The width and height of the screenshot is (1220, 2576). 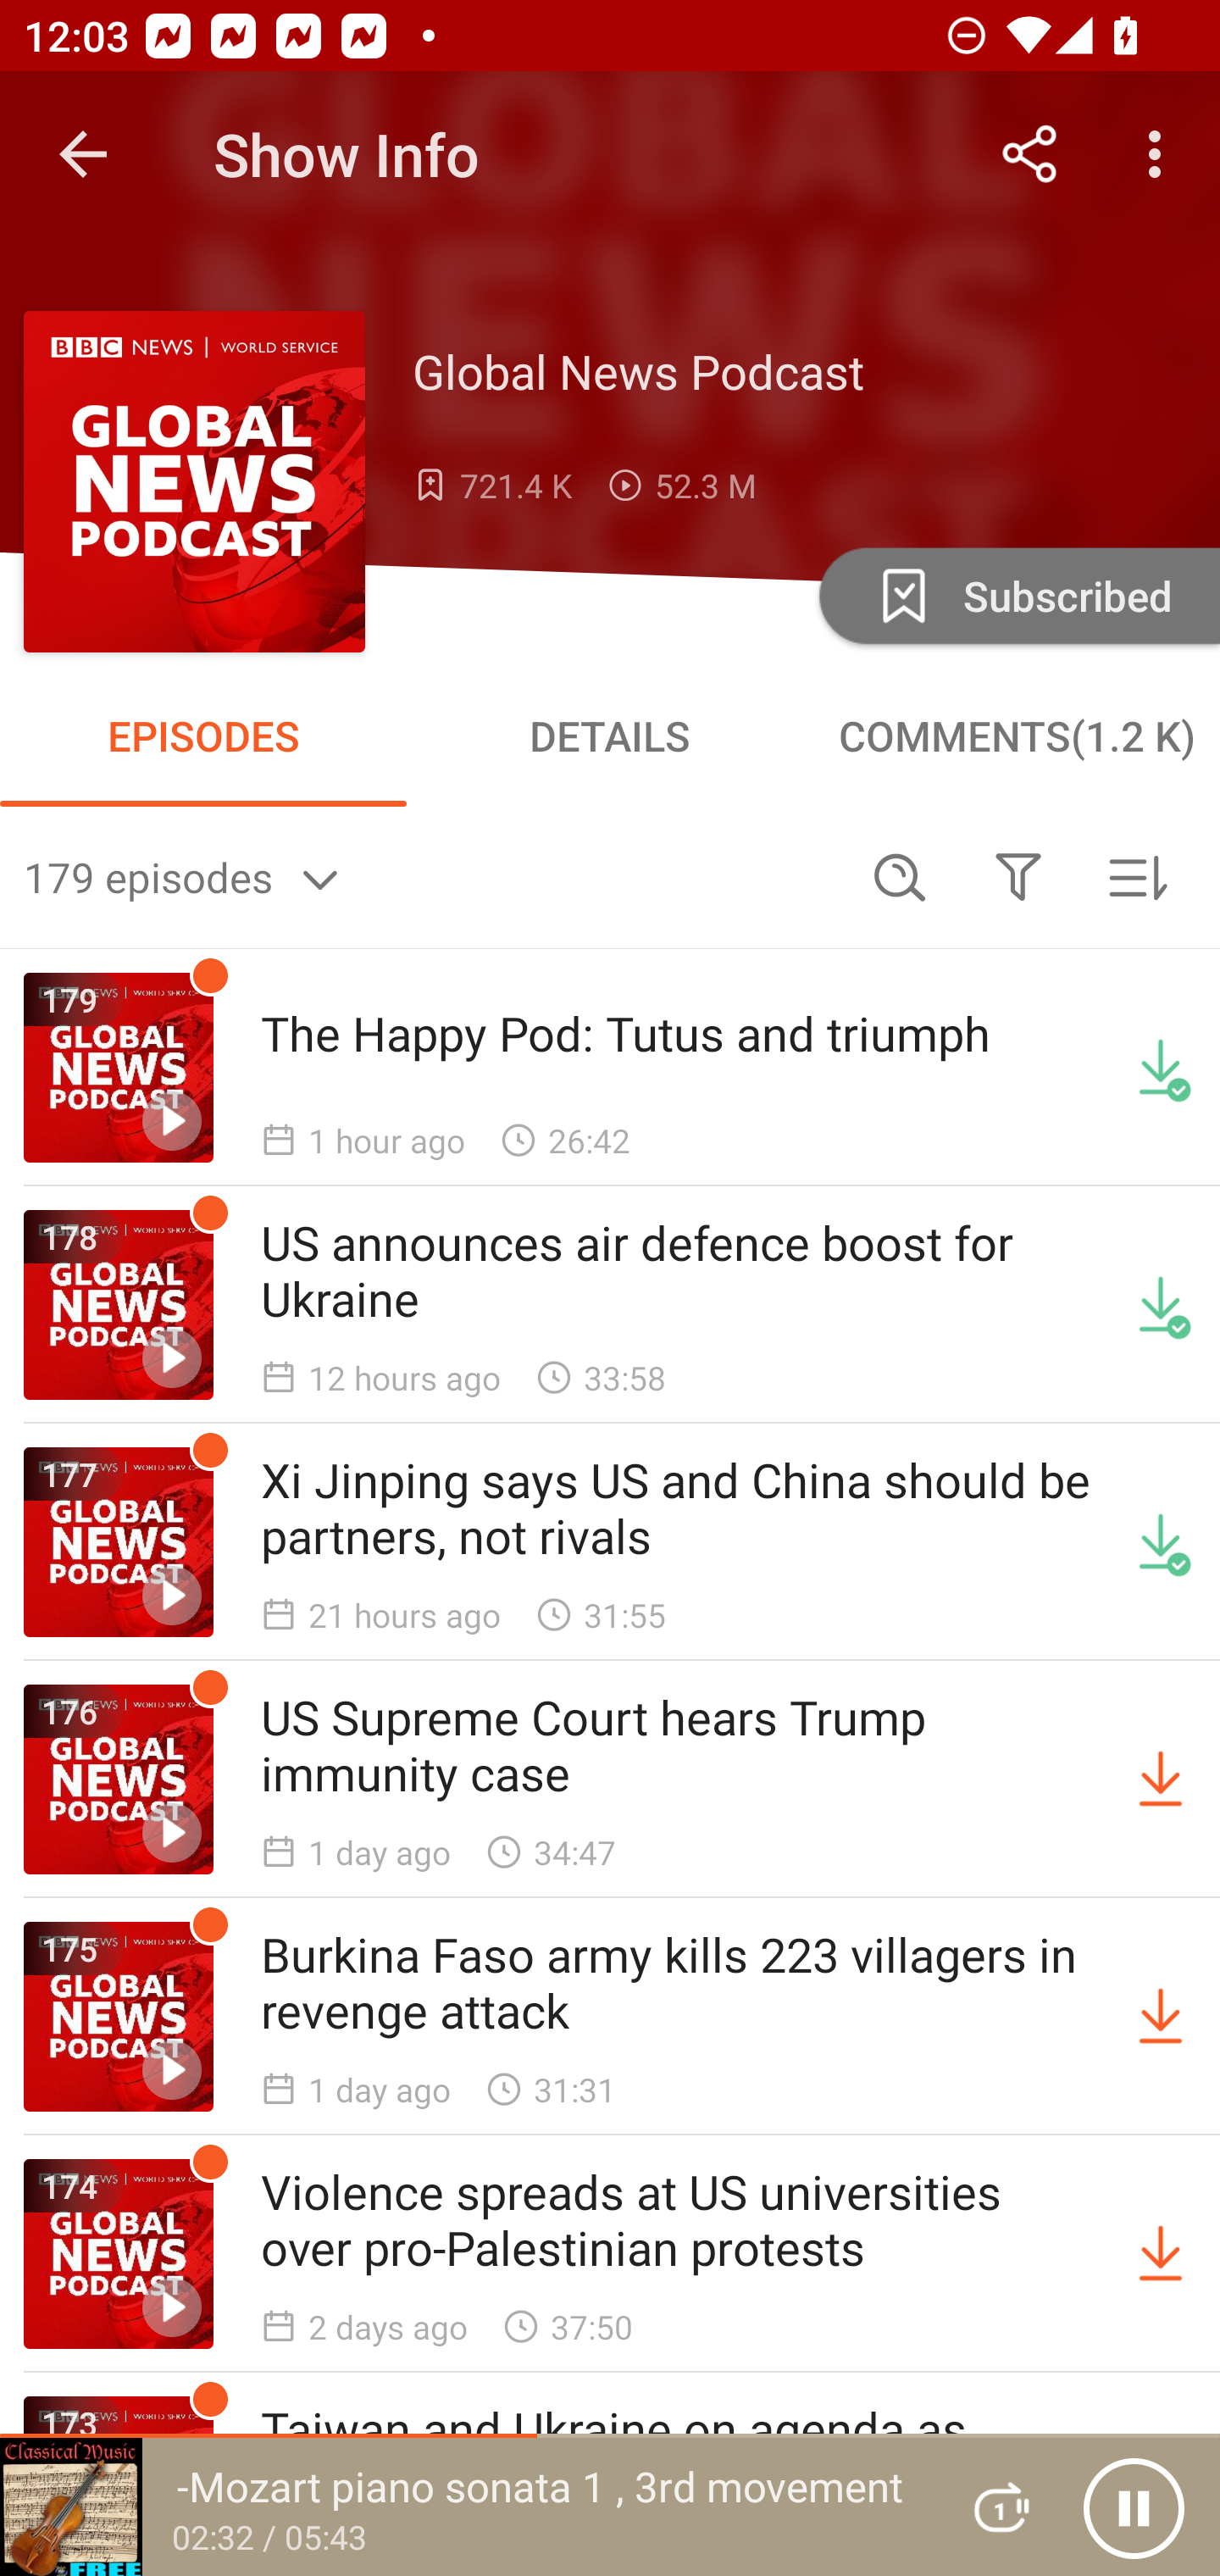 What do you see at coordinates (1161, 1304) in the screenshot?
I see `Downloaded` at bounding box center [1161, 1304].